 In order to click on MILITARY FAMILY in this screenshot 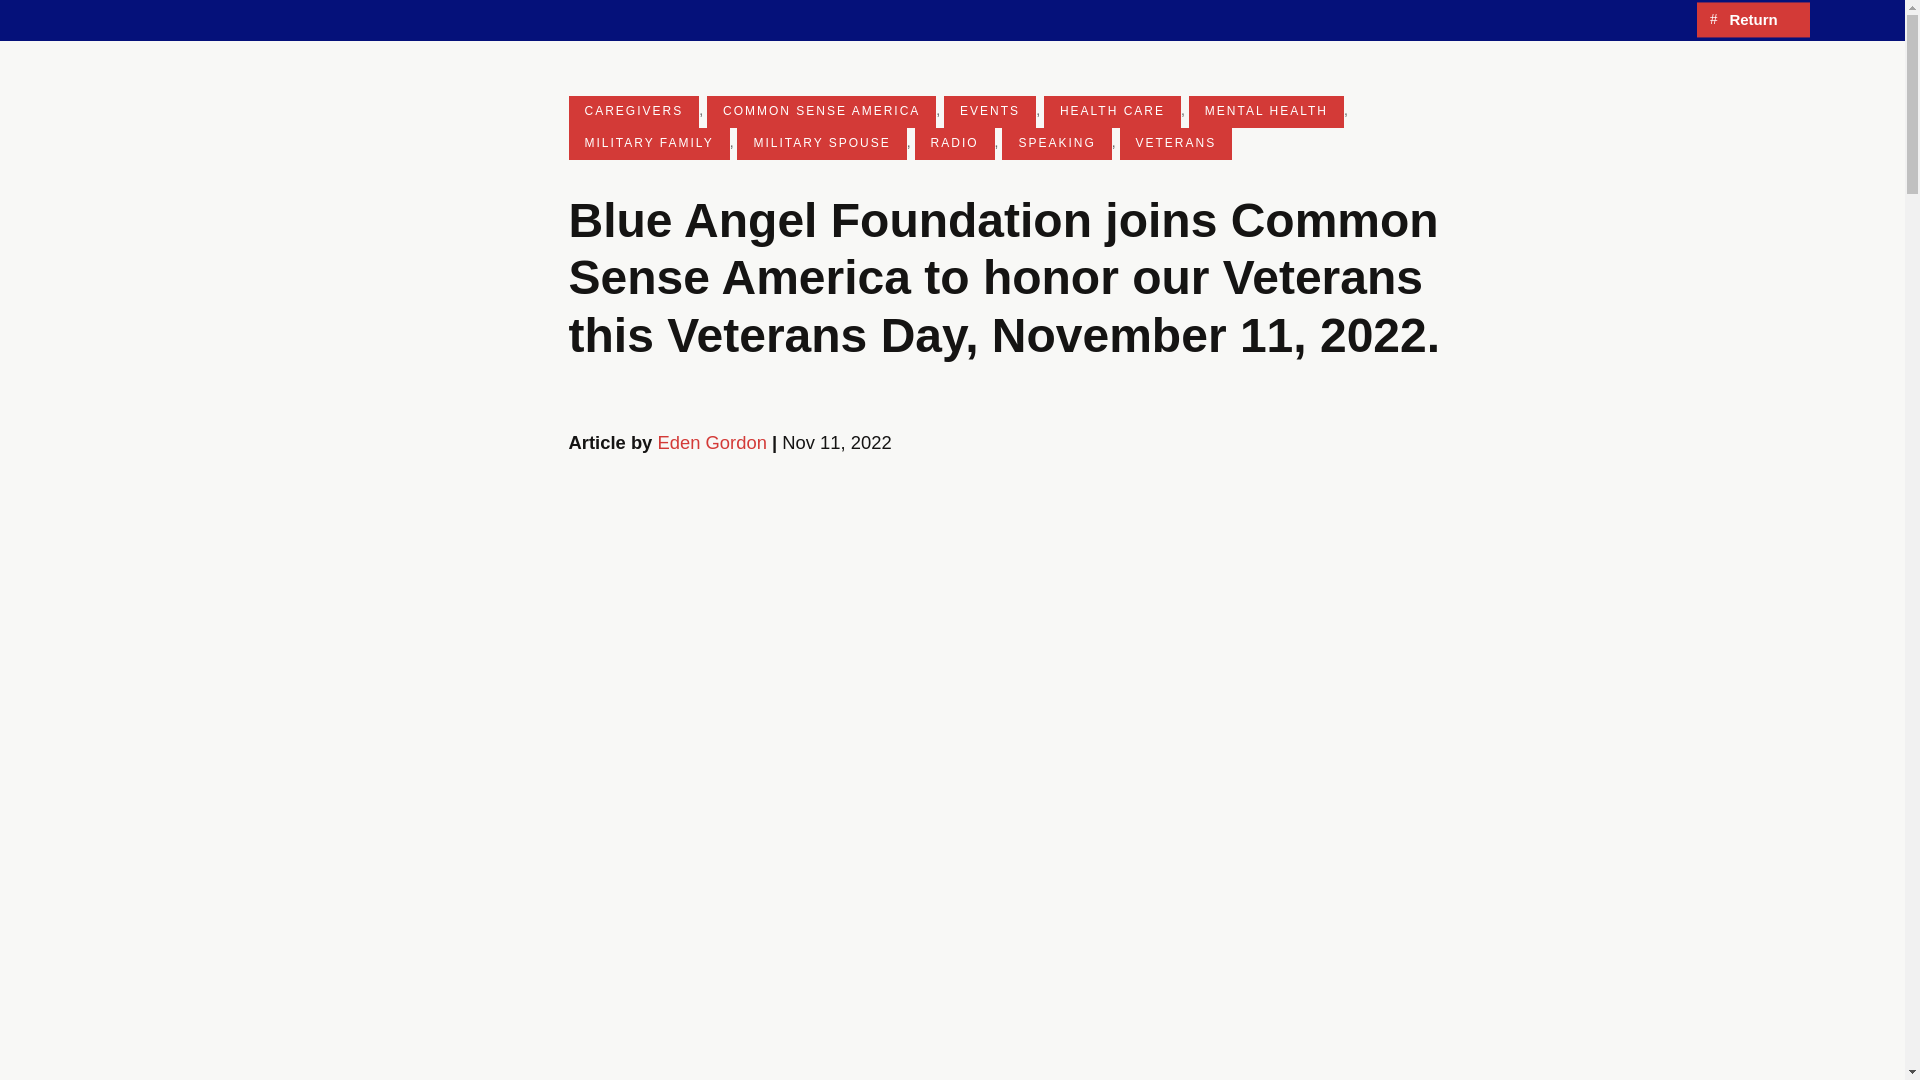, I will do `click(648, 144)`.